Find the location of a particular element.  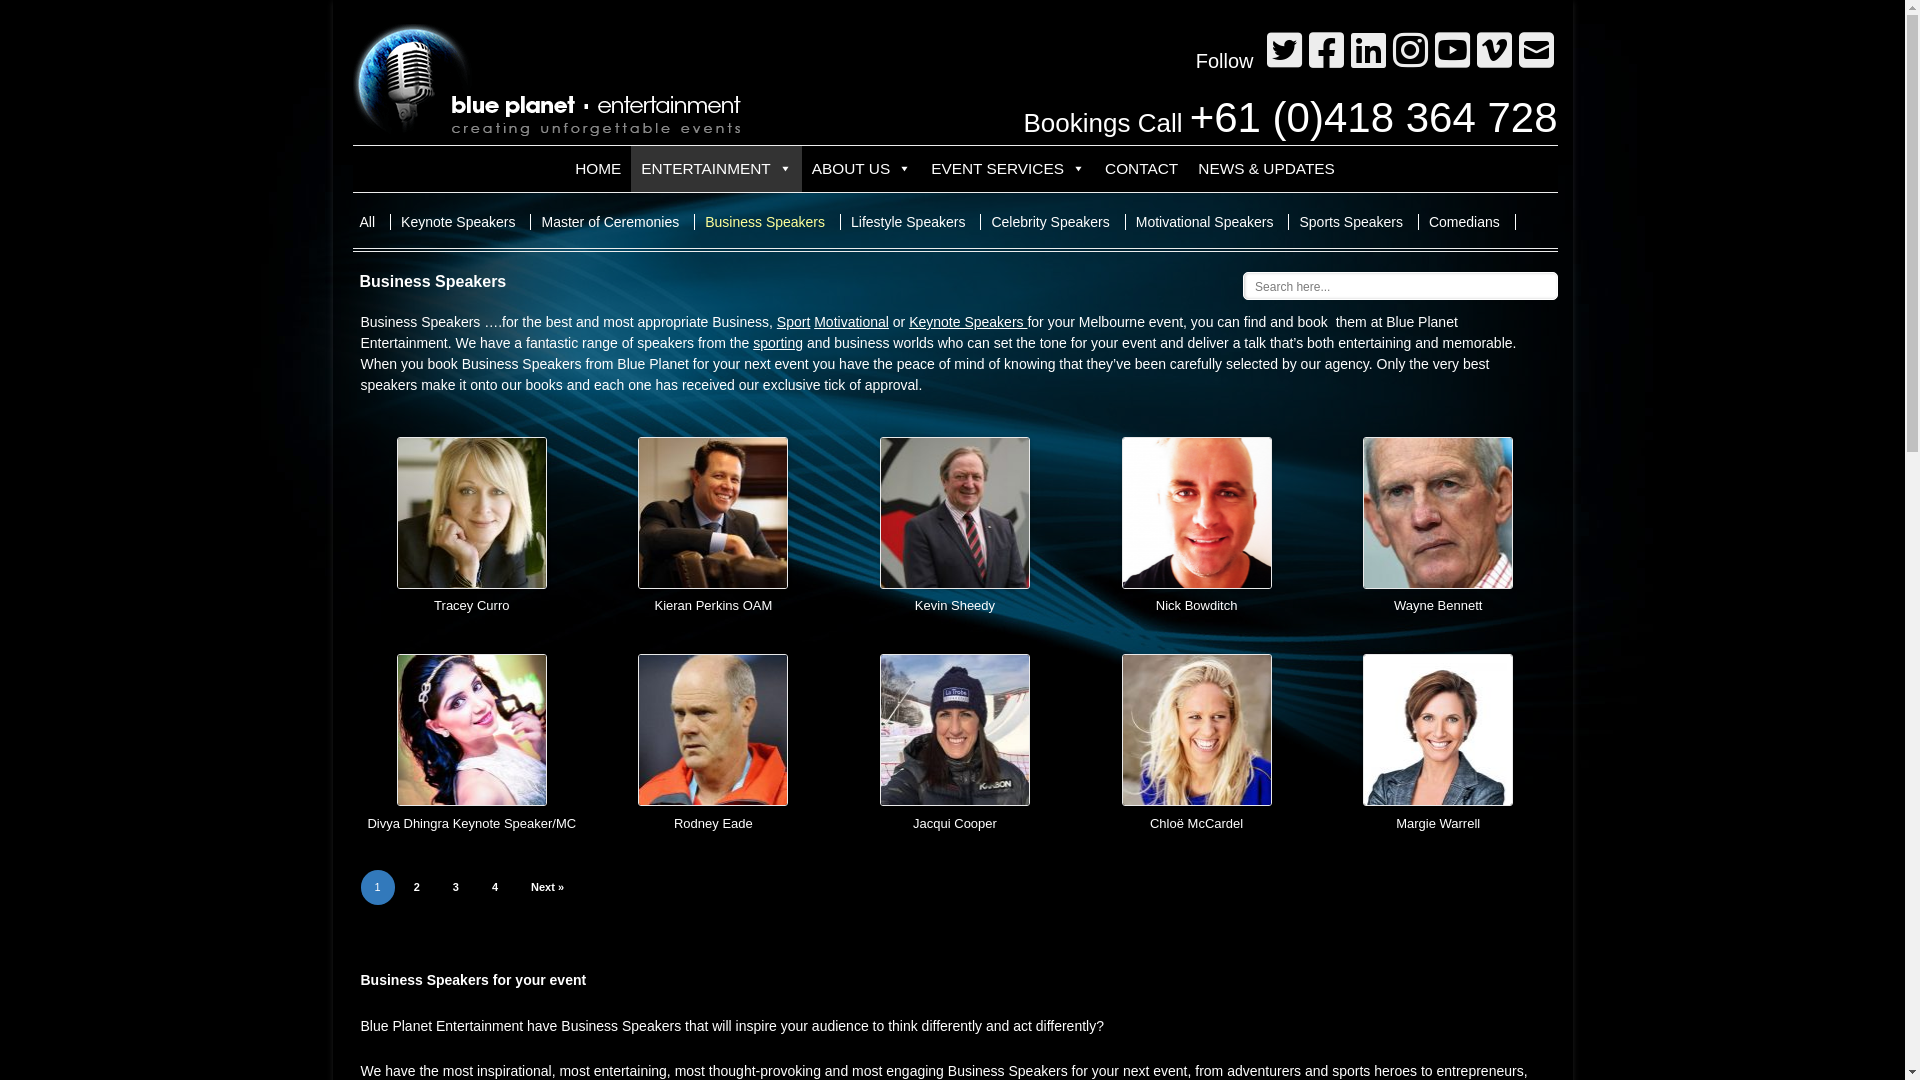

Divya Dhingra Keynote Speaker/MC is located at coordinates (472, 730).